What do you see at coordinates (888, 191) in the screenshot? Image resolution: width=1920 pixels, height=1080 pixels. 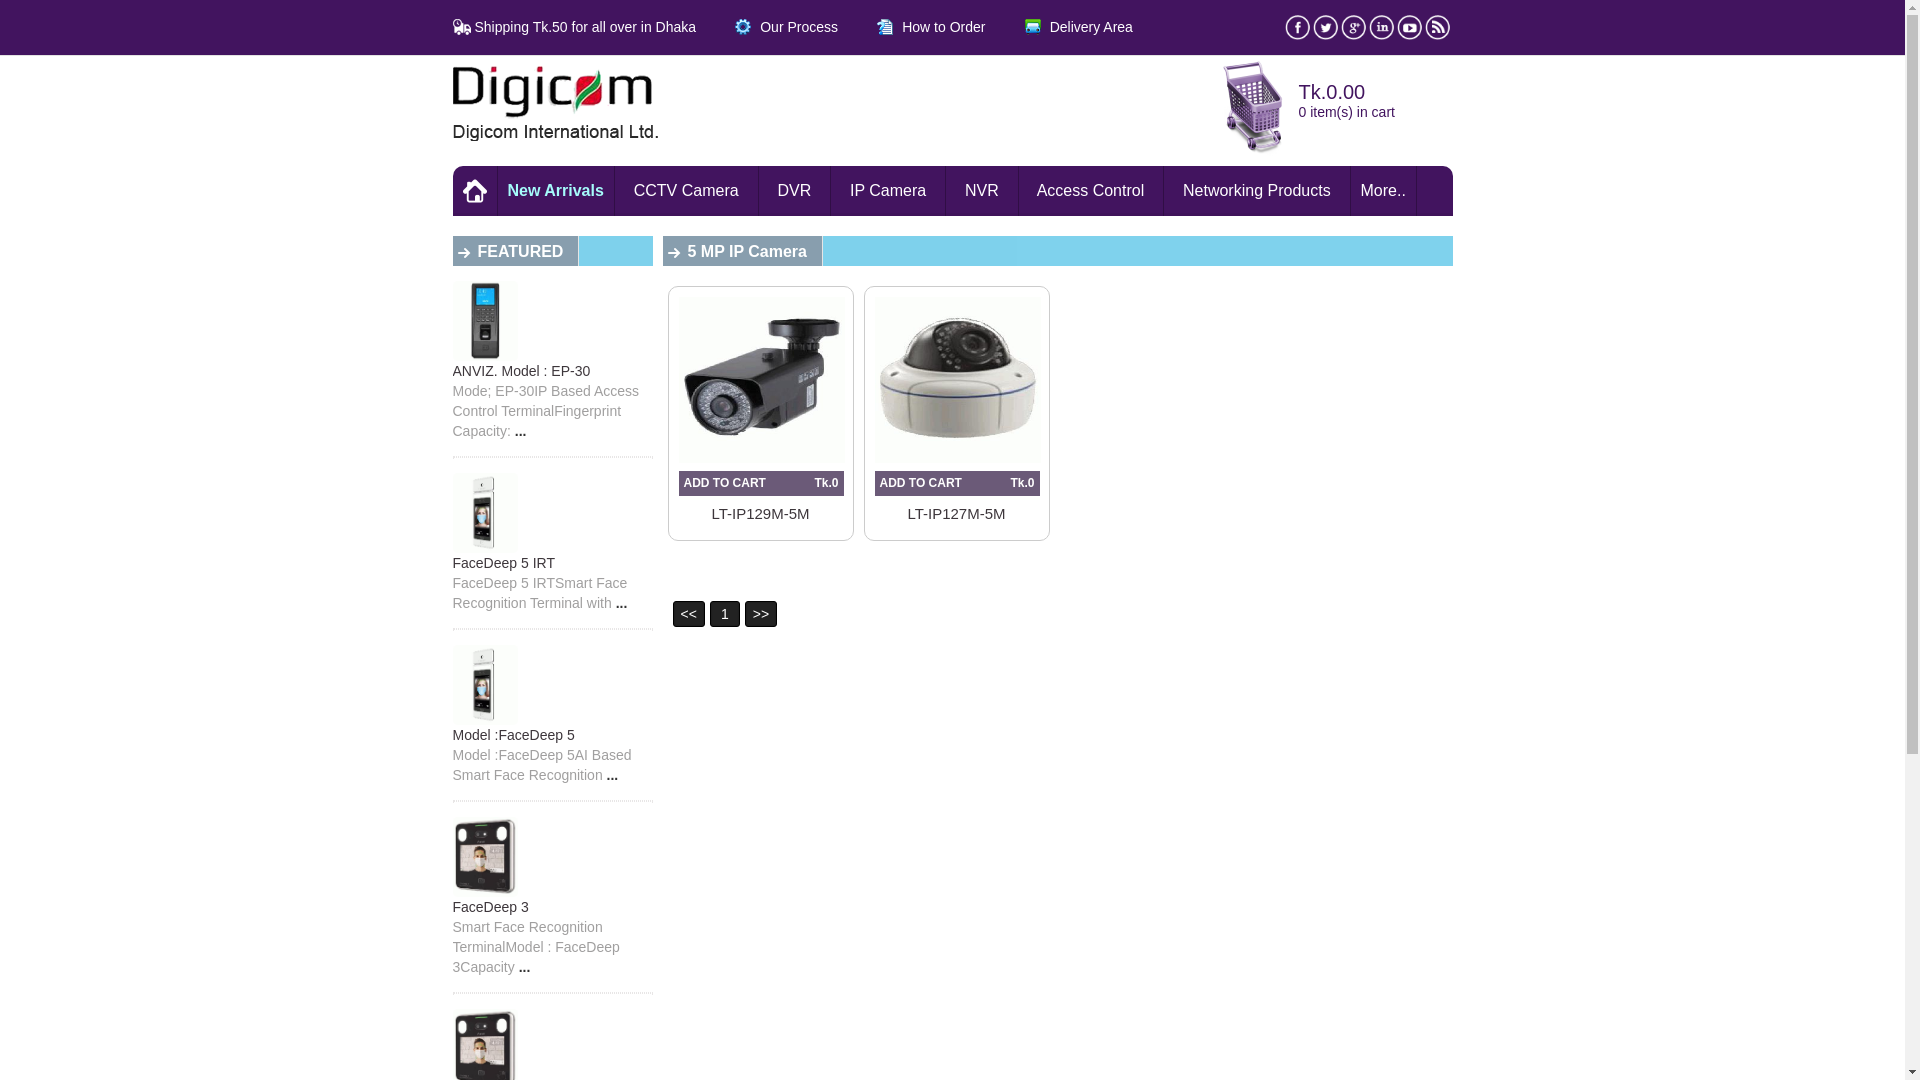 I see `  IP Camera  ` at bounding box center [888, 191].